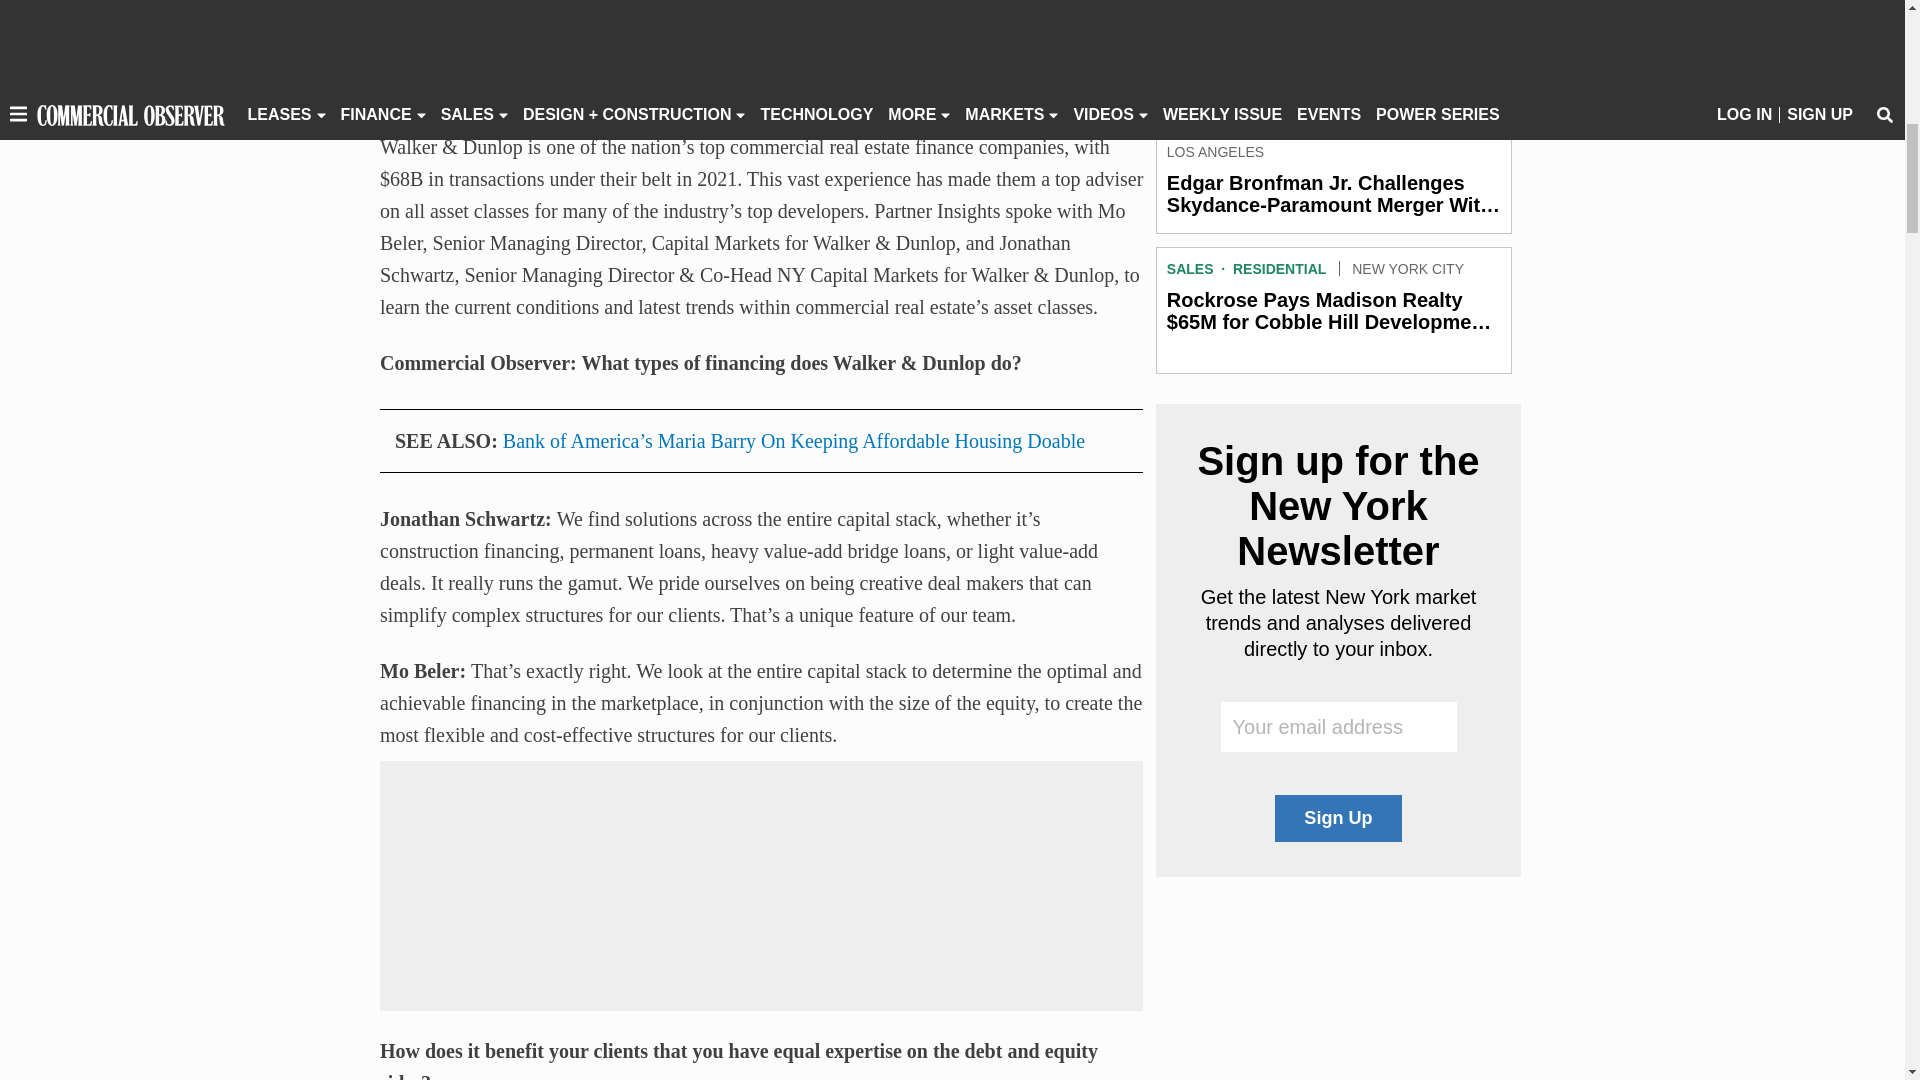  Describe the element at coordinates (478, 72) in the screenshot. I see `Share on LinkedIn` at that location.